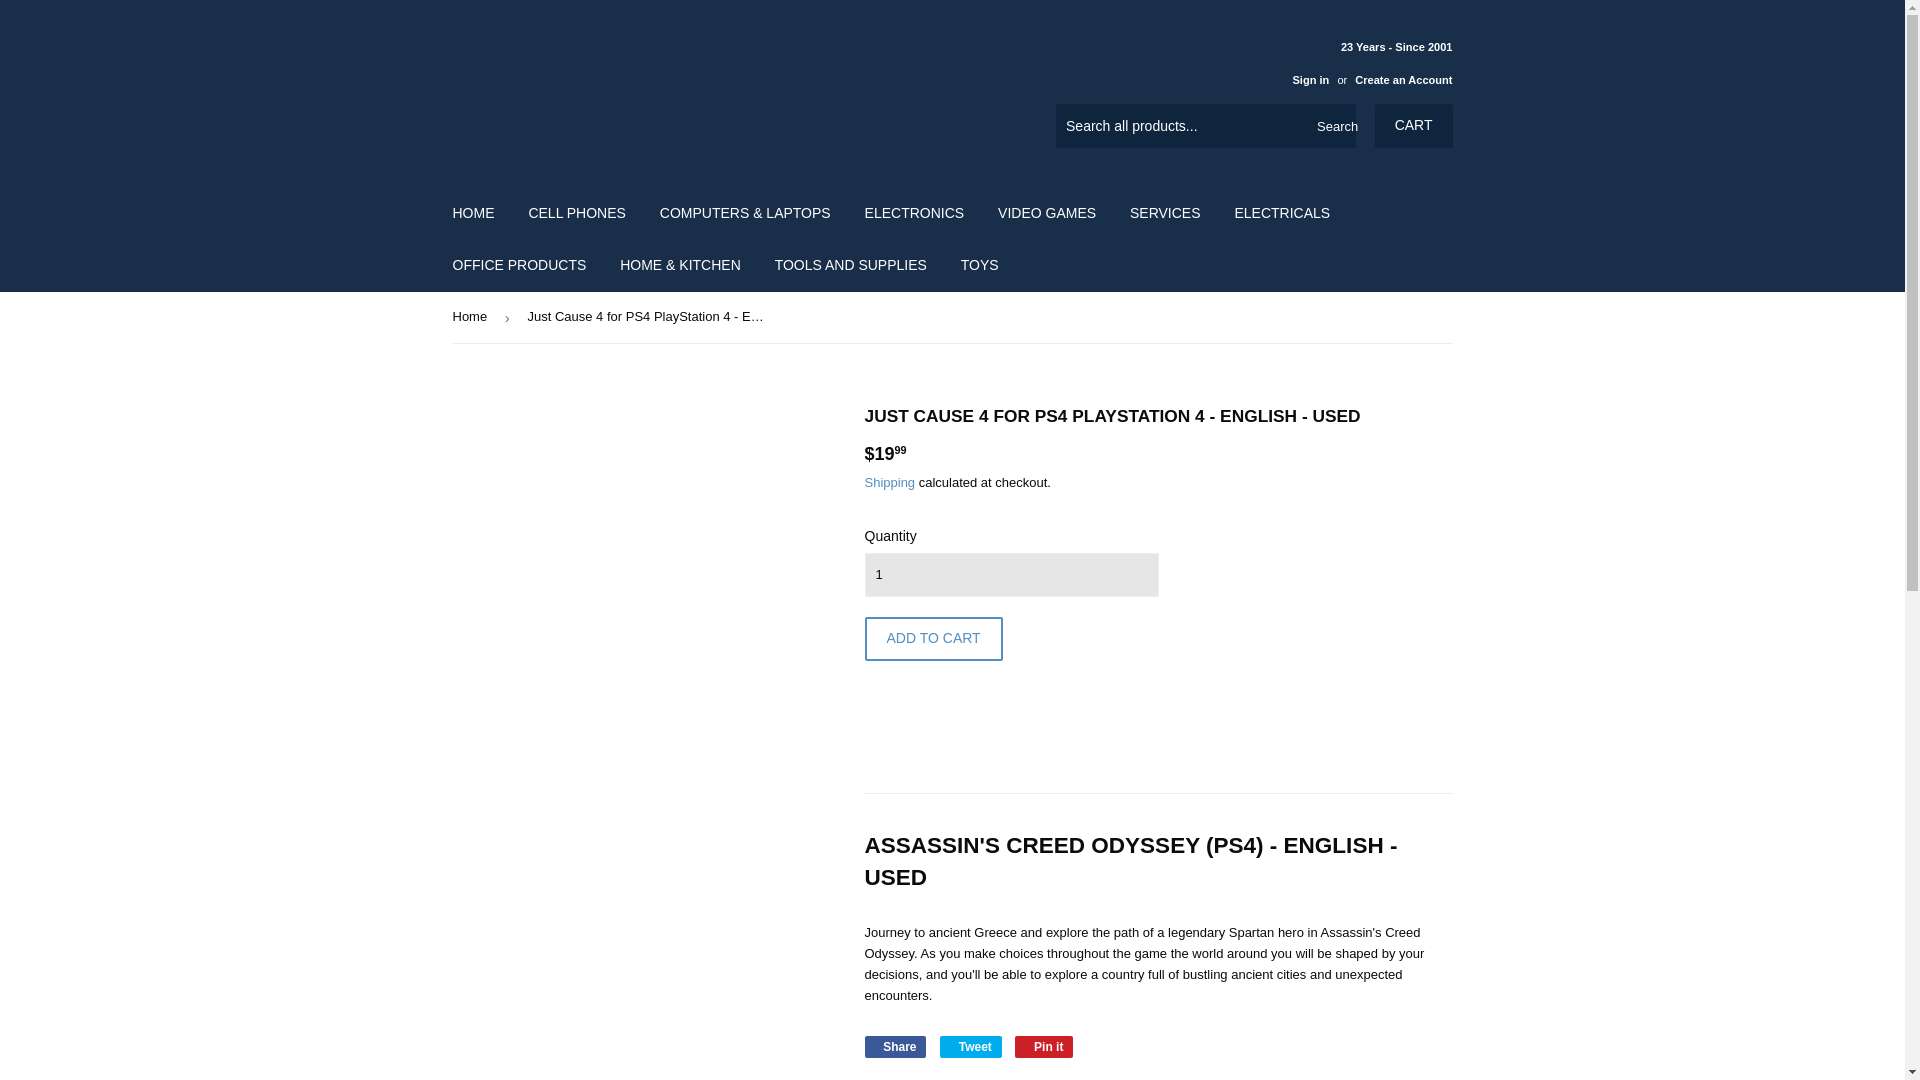 This screenshot has height=1080, width=1920. Describe the element at coordinates (1044, 1046) in the screenshot. I see `Pin on Pinterest` at that location.